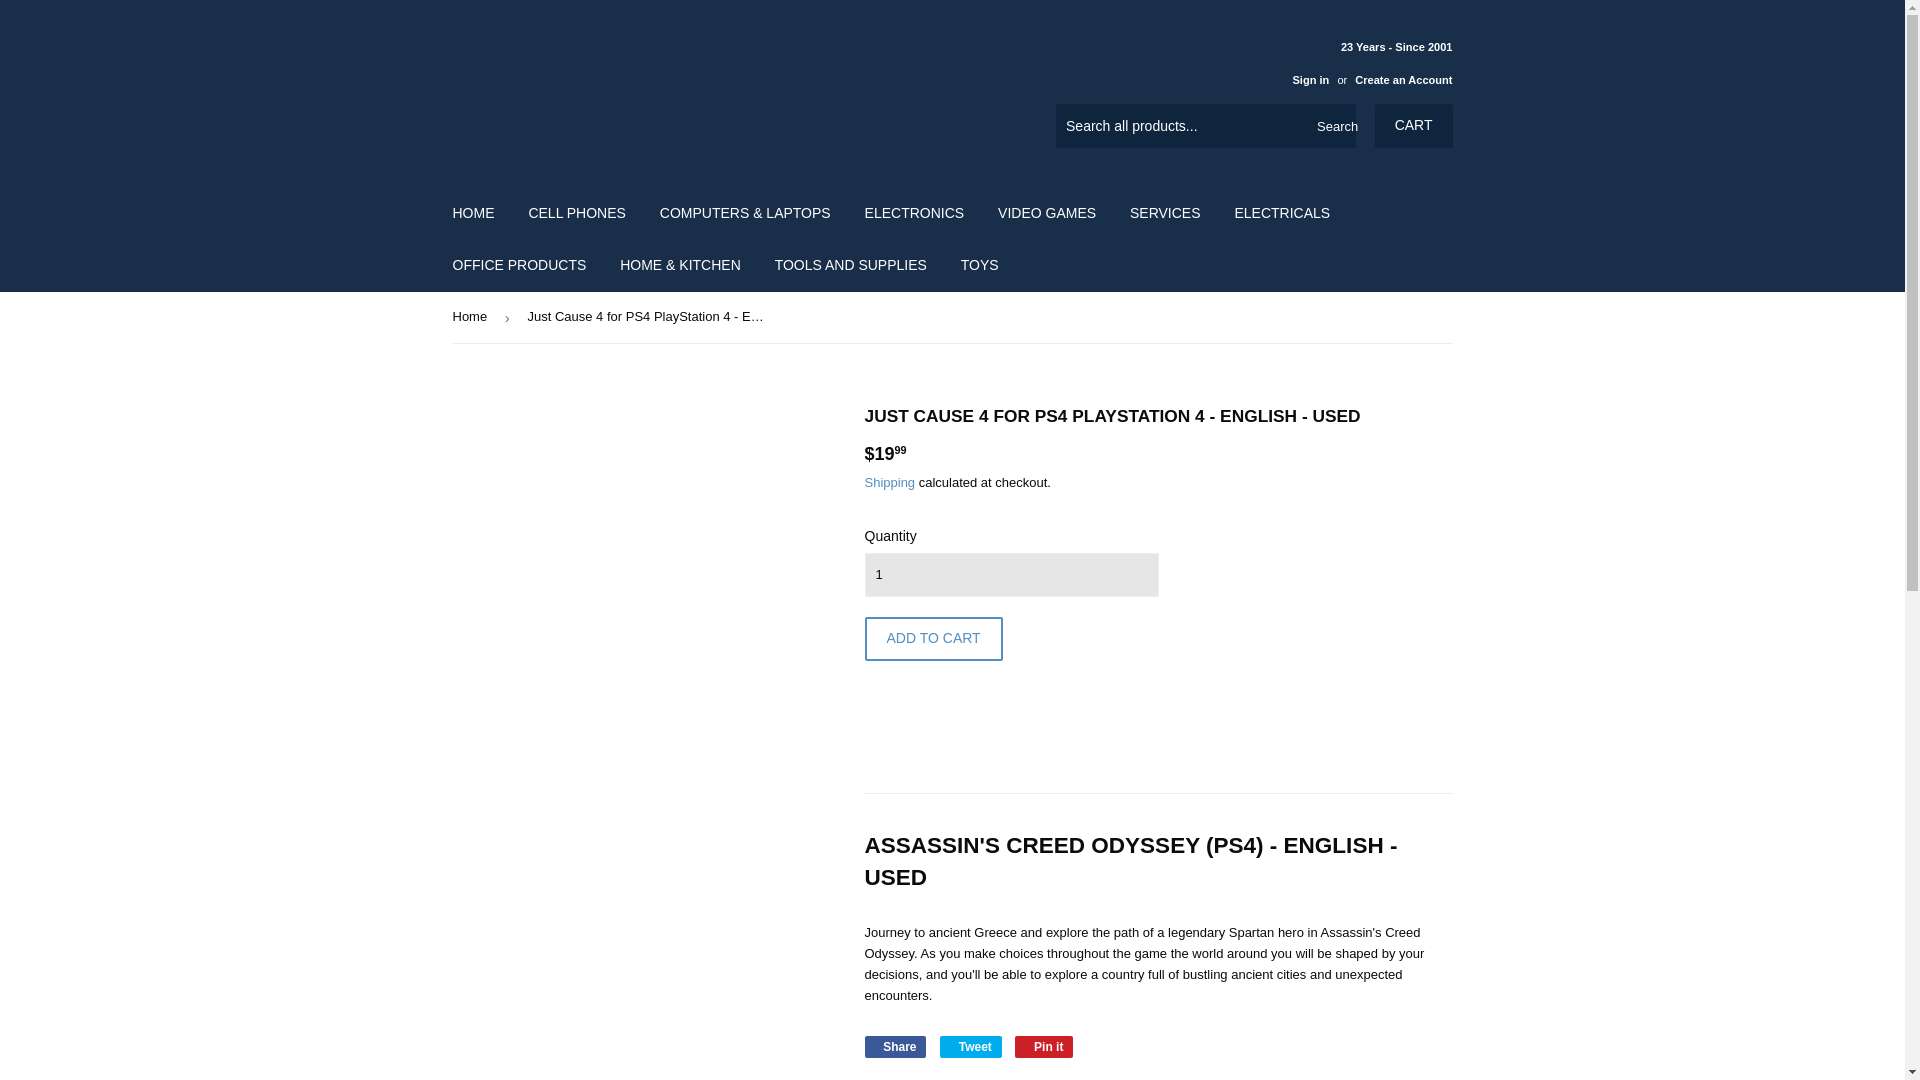 This screenshot has height=1080, width=1920. Describe the element at coordinates (1044, 1046) in the screenshot. I see `Pin on Pinterest` at that location.